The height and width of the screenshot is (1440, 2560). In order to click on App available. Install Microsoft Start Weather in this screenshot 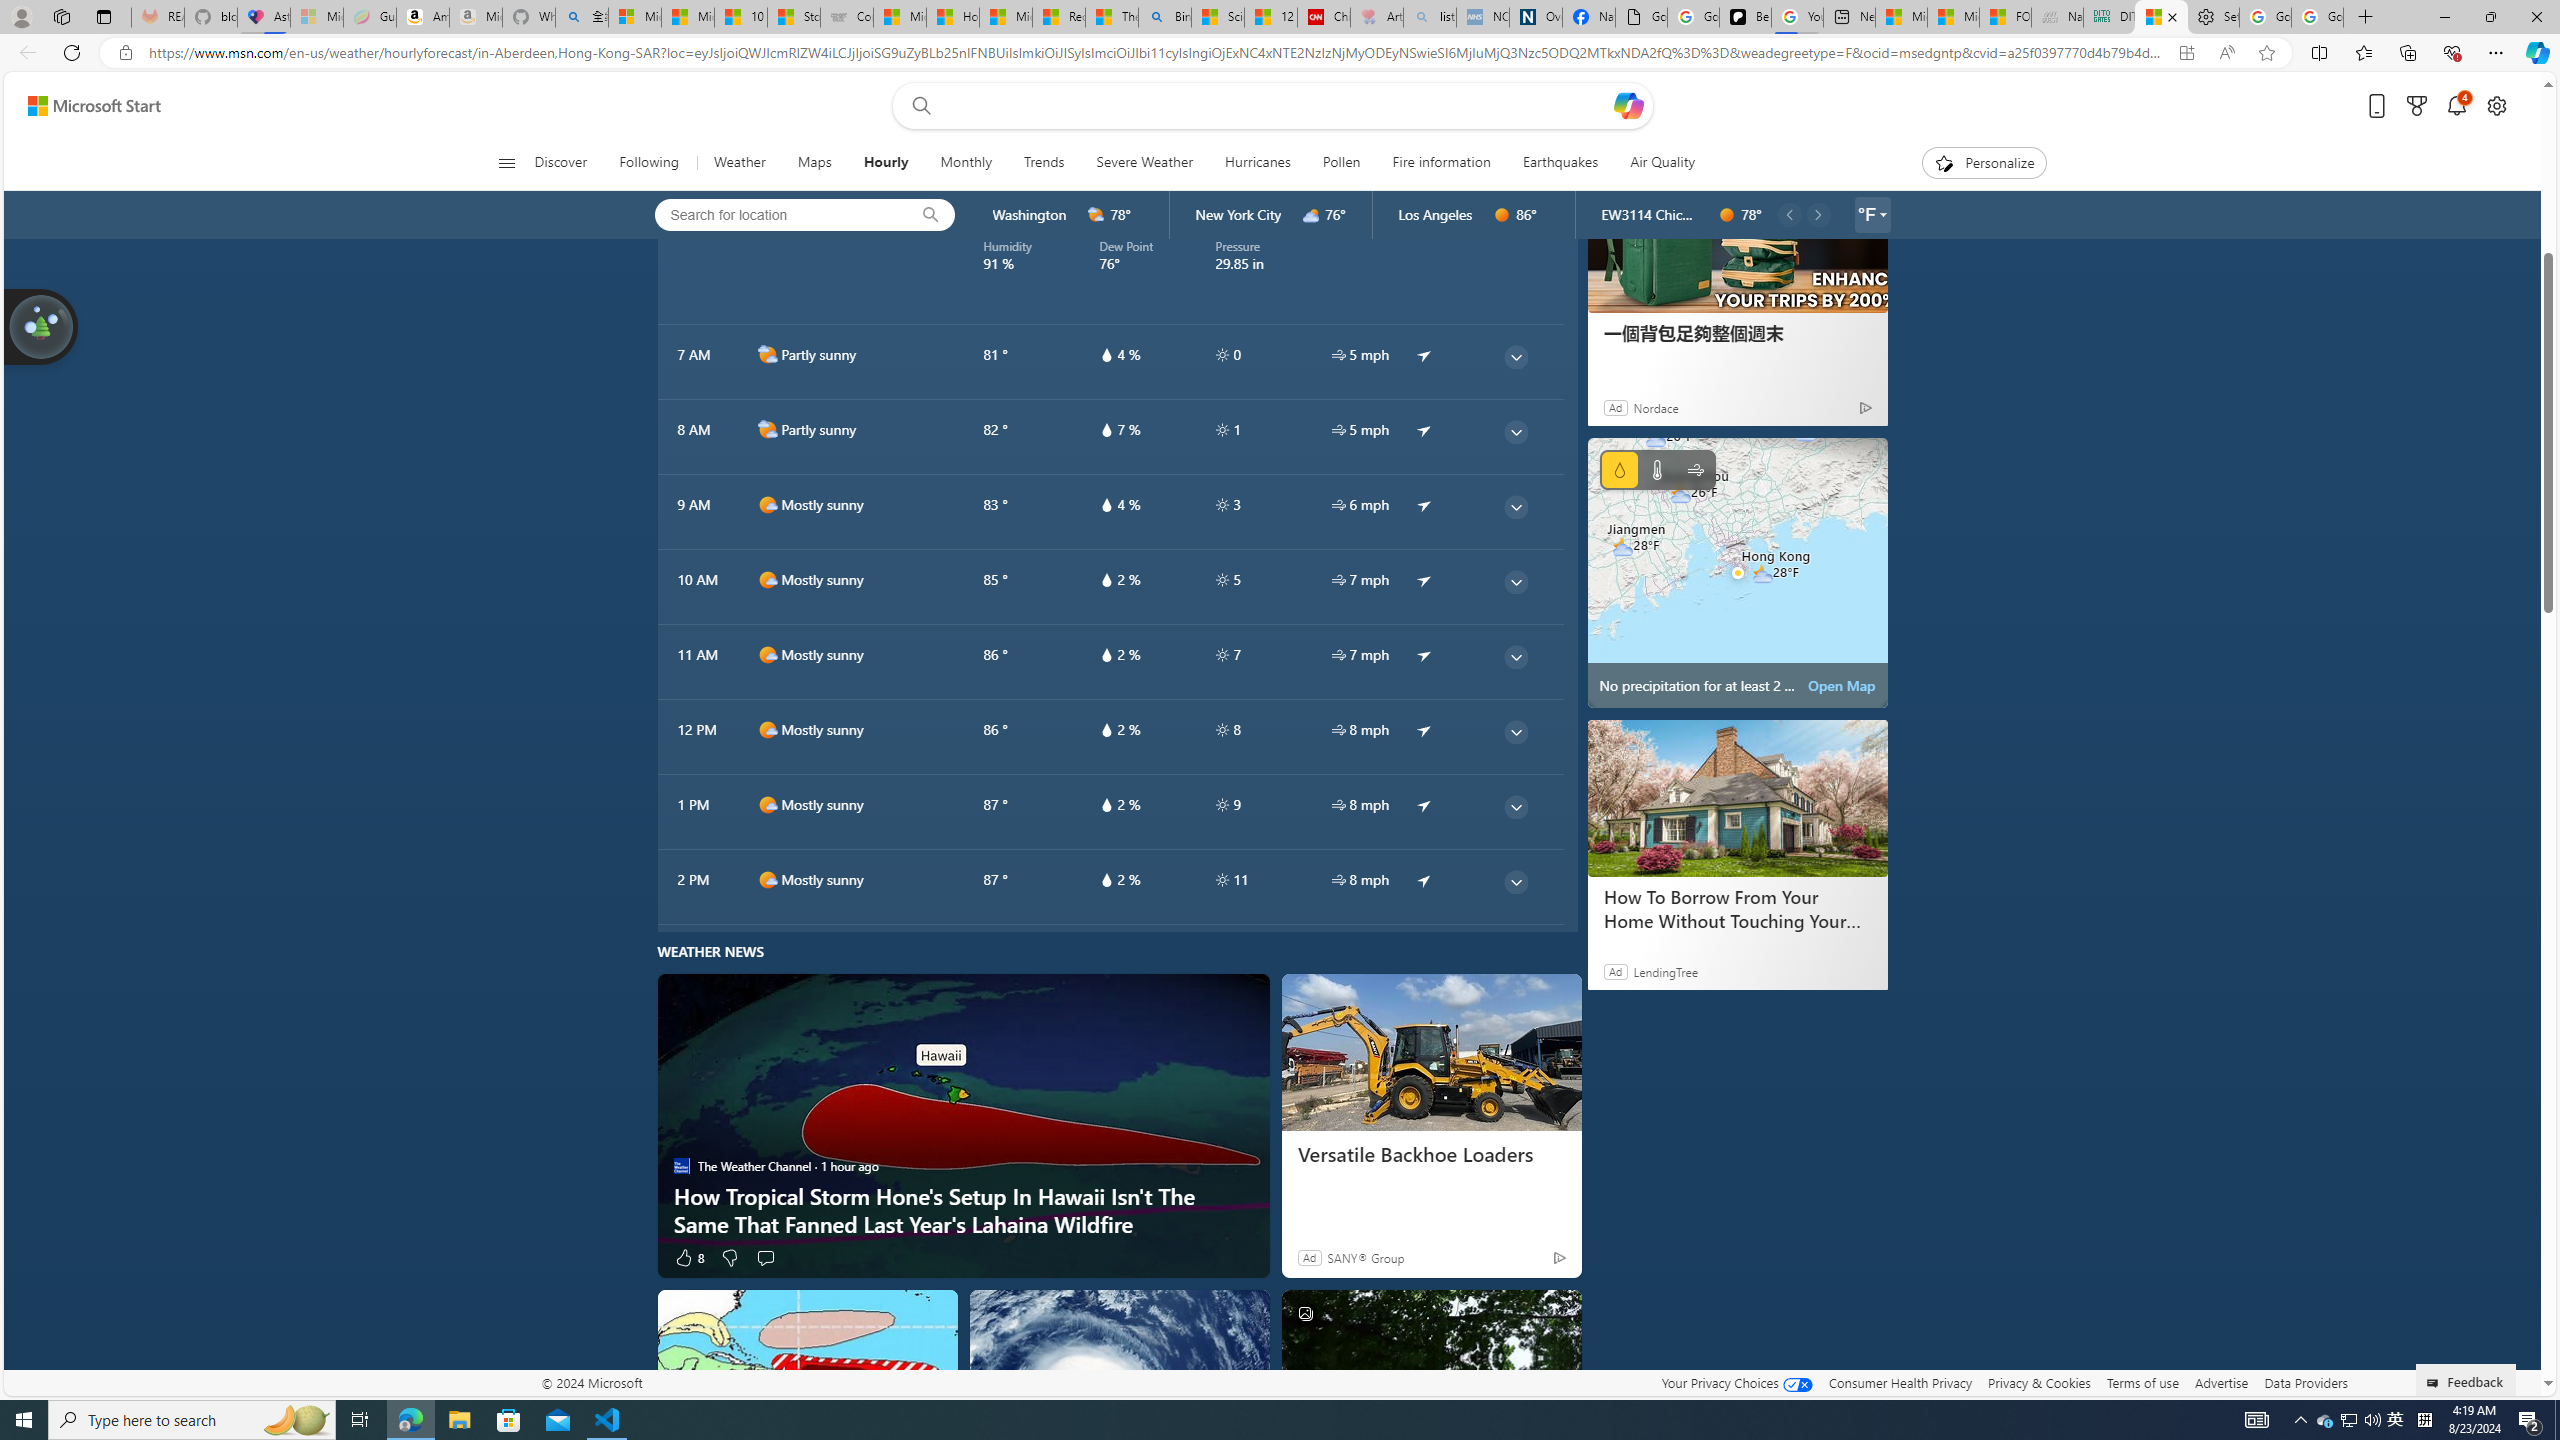, I will do `click(2186, 53)`.